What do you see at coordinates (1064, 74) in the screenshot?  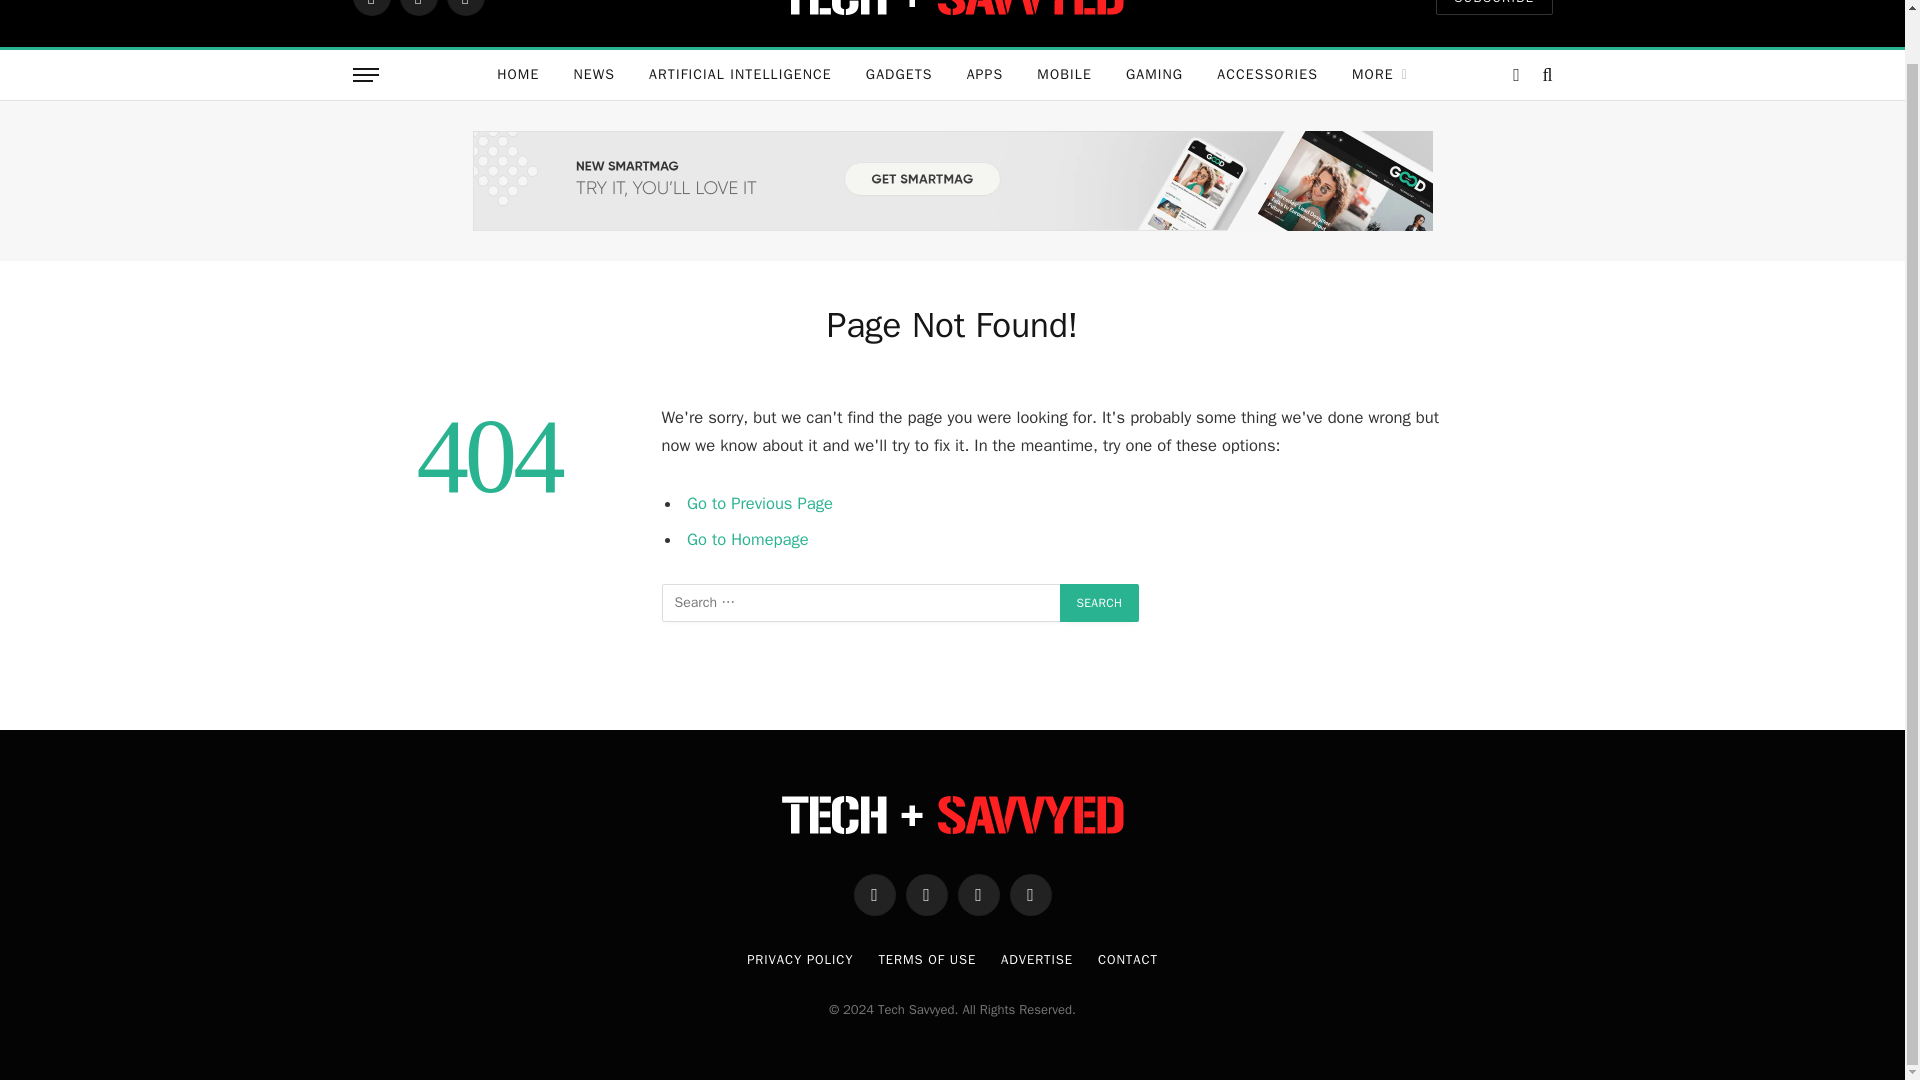 I see `MOBILE` at bounding box center [1064, 74].